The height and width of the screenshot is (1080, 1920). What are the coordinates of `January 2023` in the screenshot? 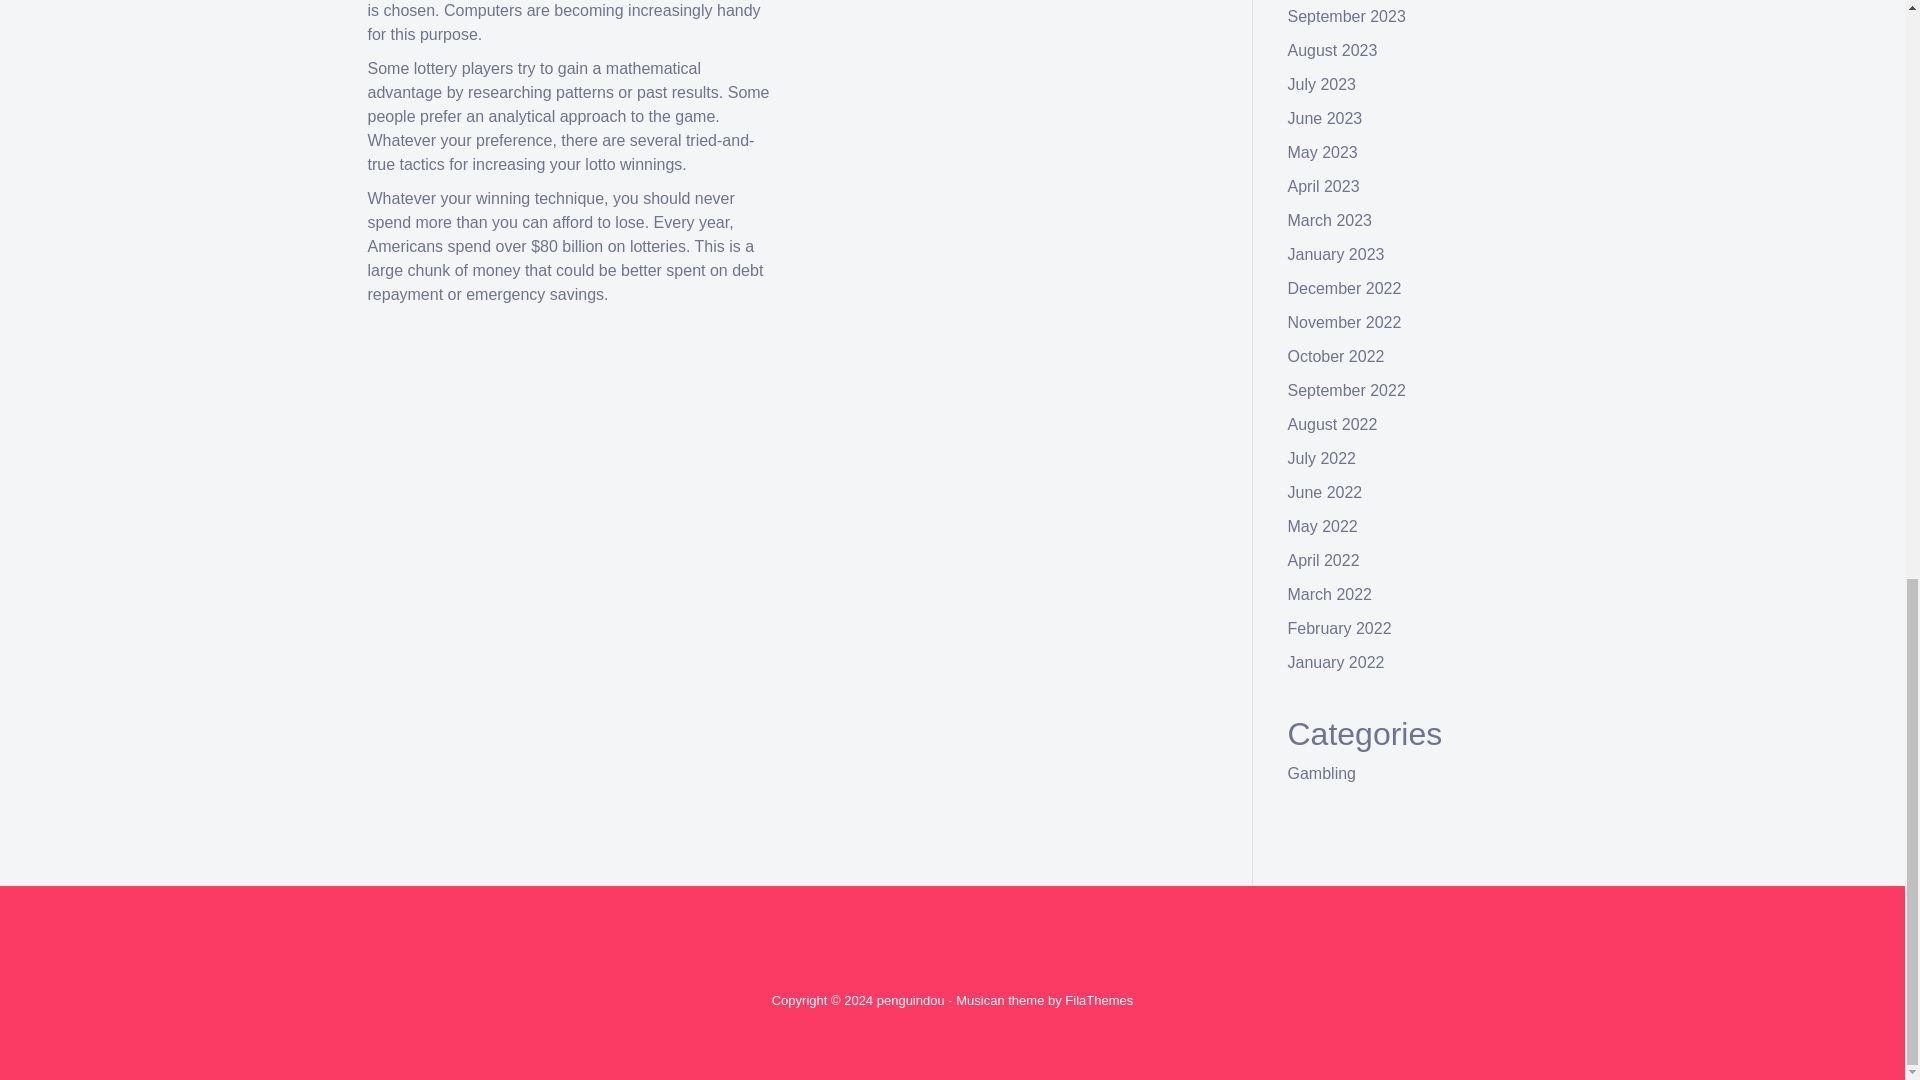 It's located at (1336, 254).